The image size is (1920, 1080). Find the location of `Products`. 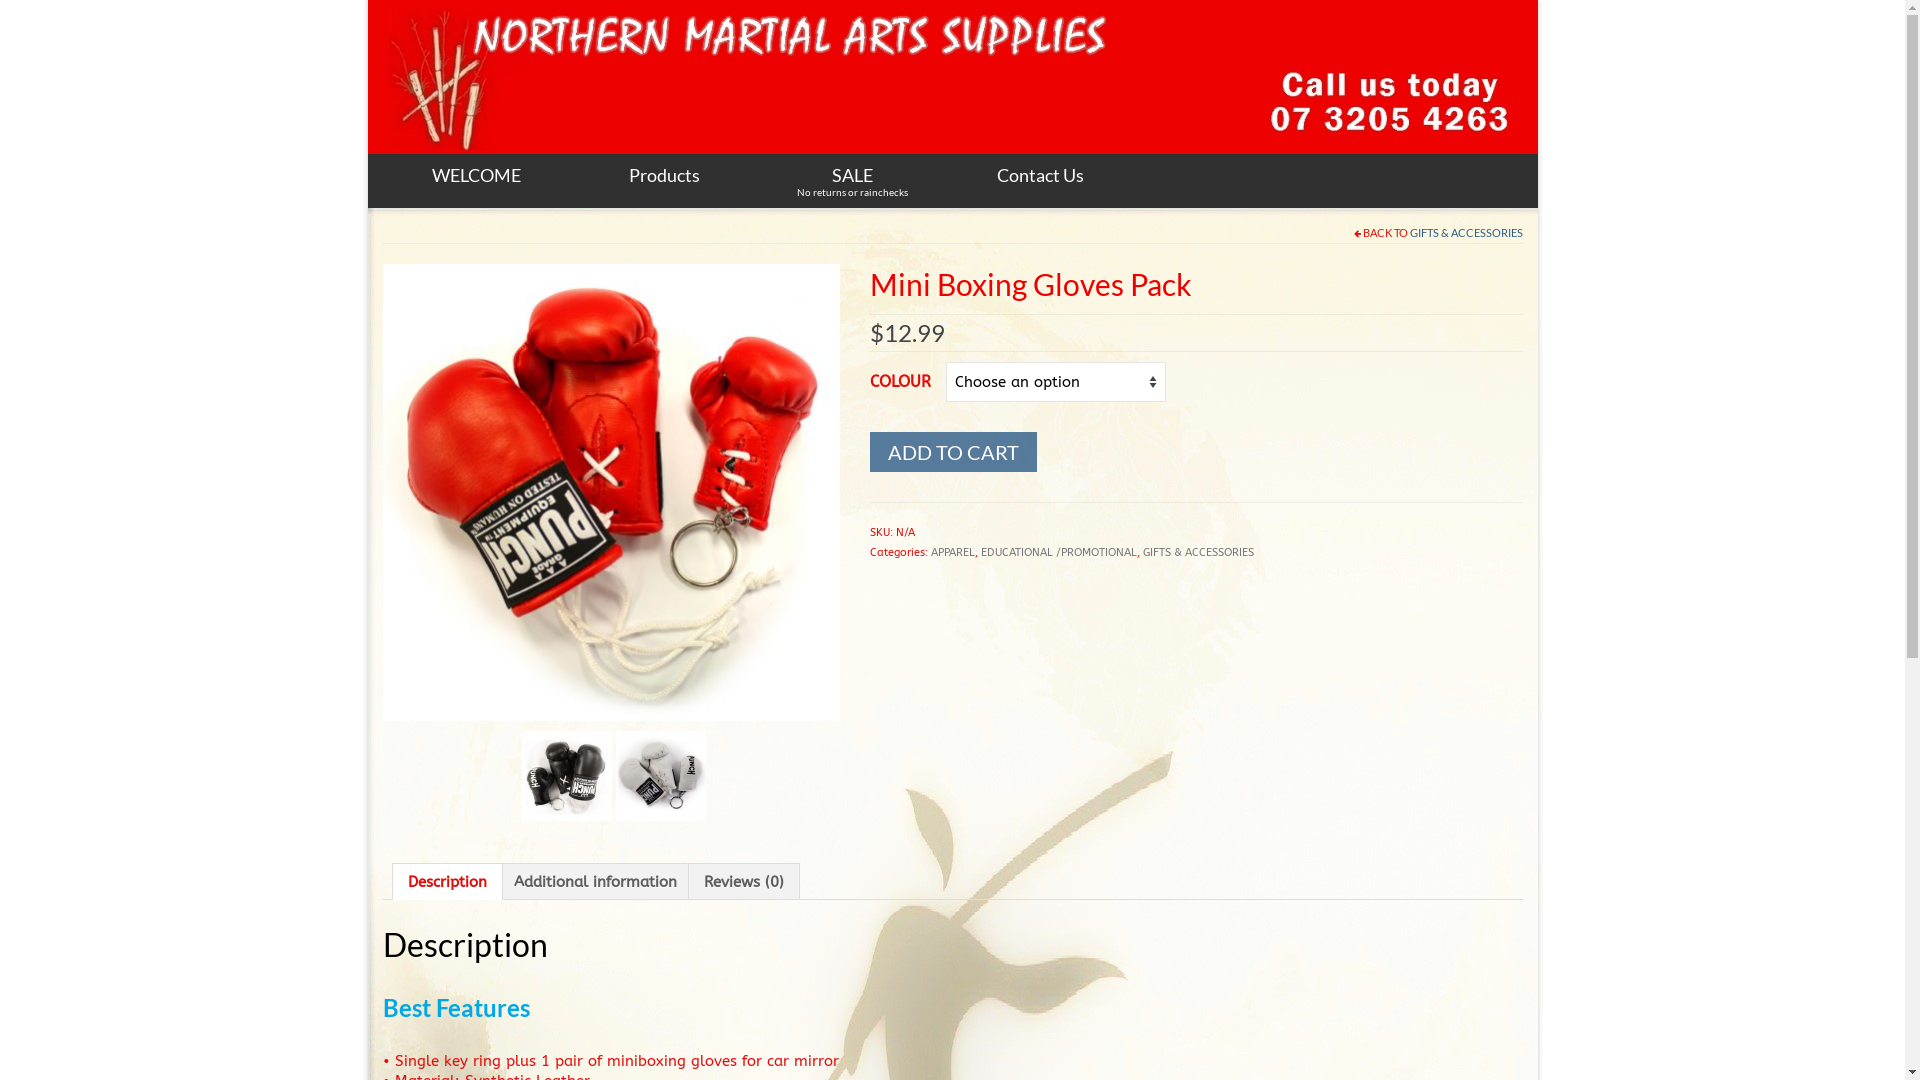

Products is located at coordinates (665, 175).